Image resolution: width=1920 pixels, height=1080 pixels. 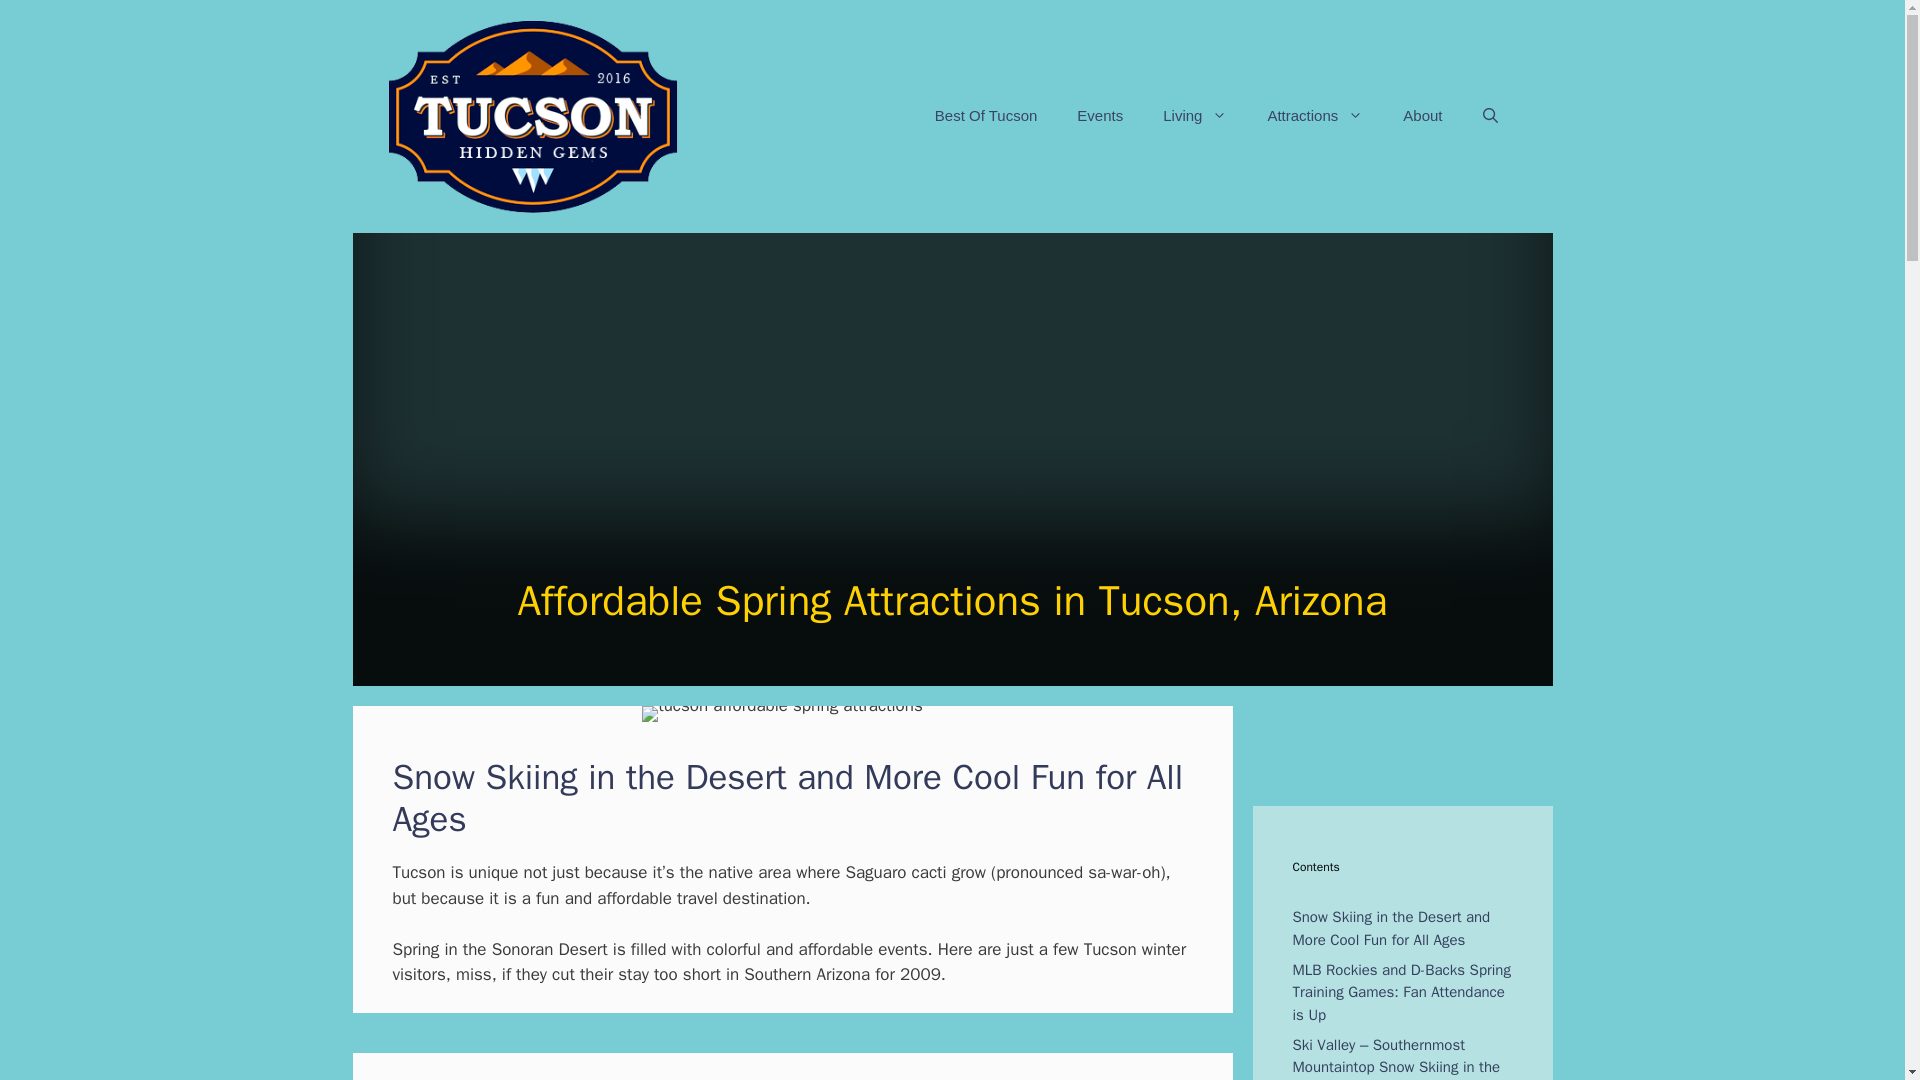 What do you see at coordinates (1100, 116) in the screenshot?
I see `Events` at bounding box center [1100, 116].